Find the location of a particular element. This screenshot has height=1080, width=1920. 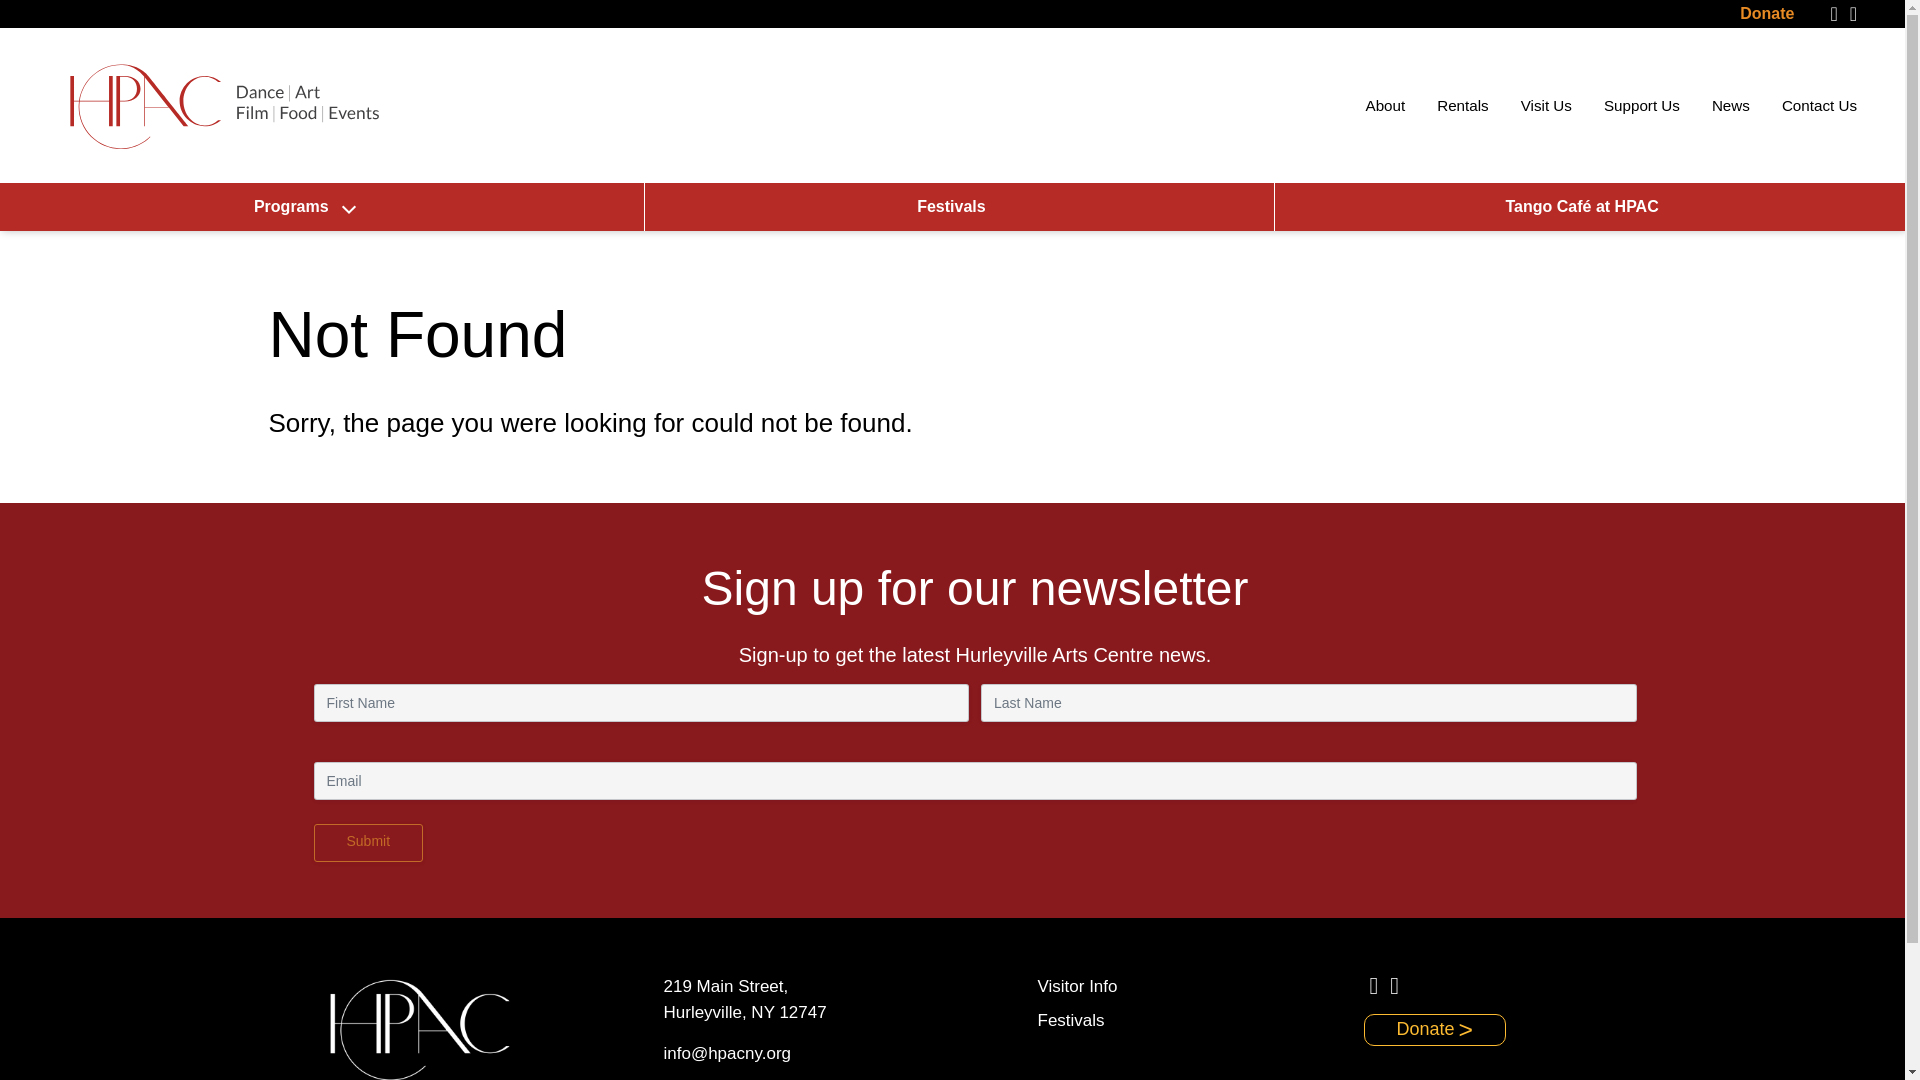

Rentals is located at coordinates (1462, 104).